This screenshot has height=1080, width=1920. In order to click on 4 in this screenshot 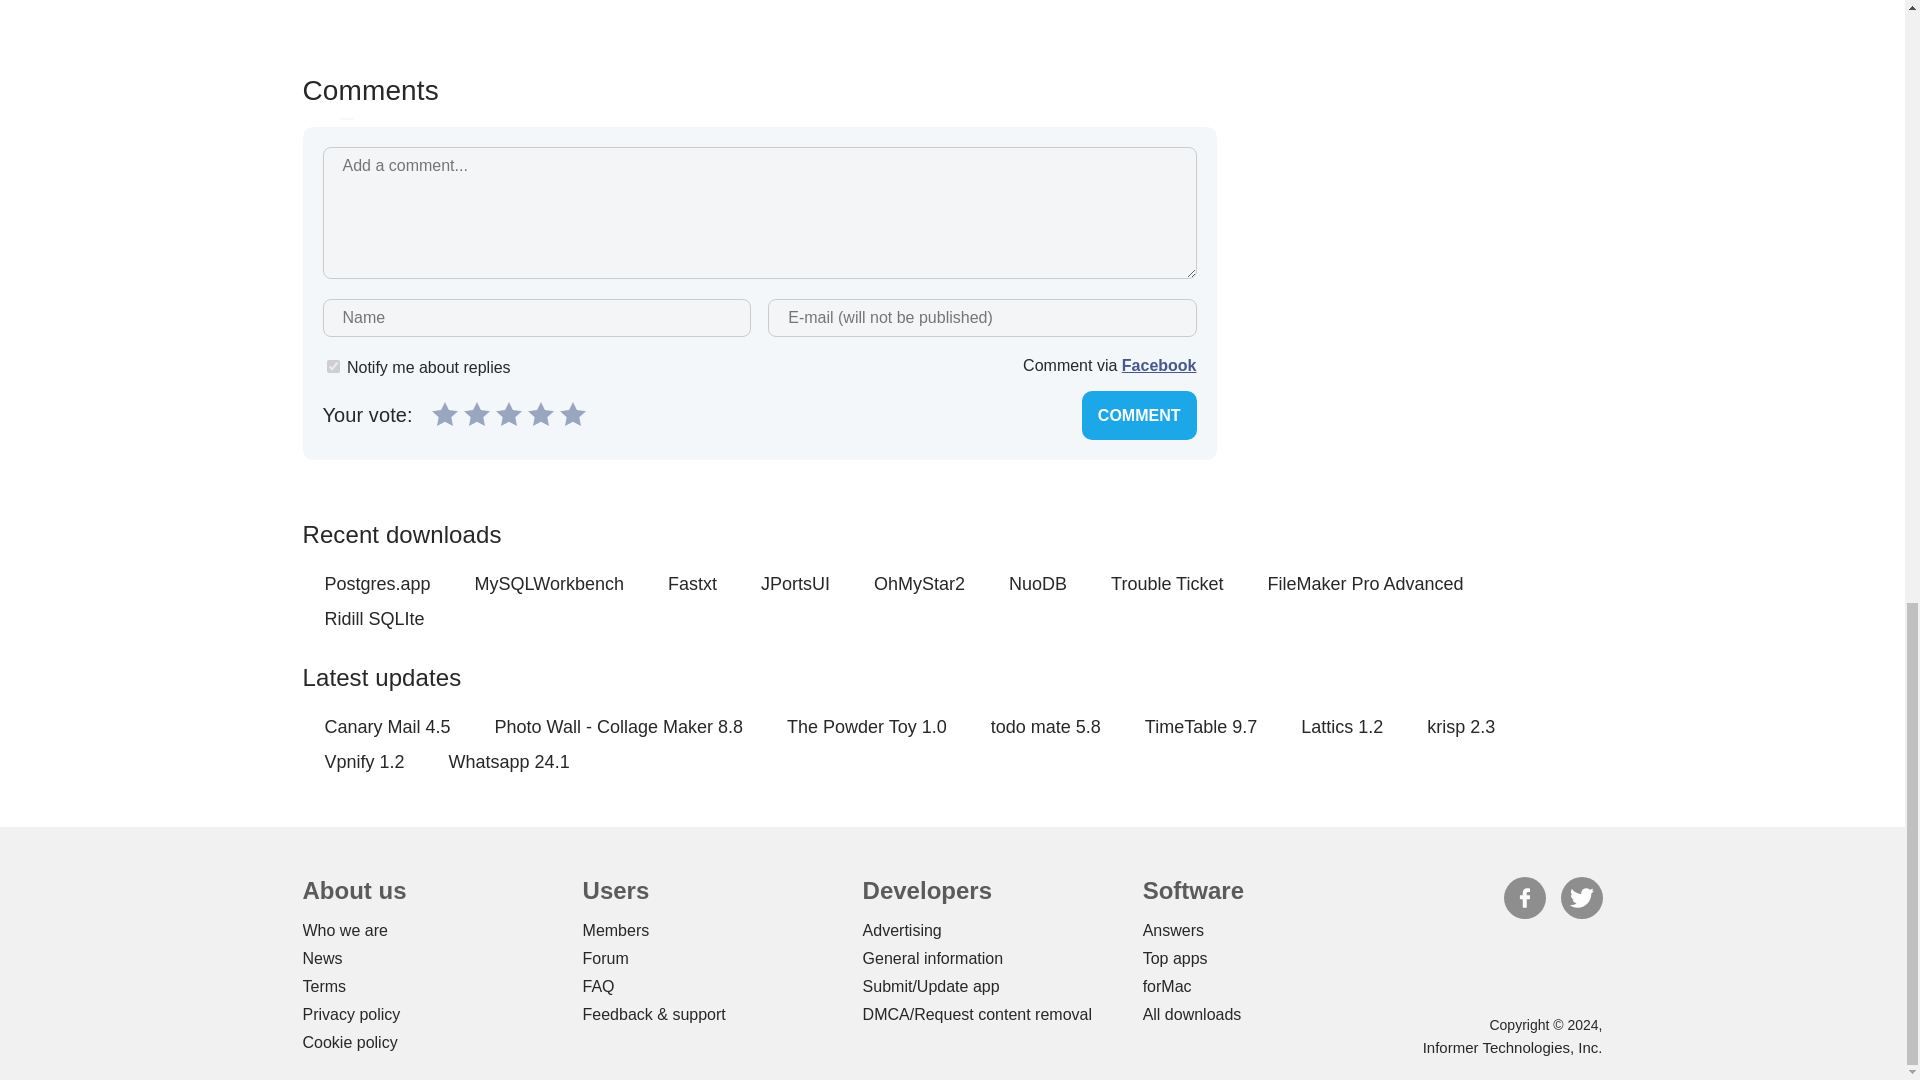, I will do `click(540, 413)`.